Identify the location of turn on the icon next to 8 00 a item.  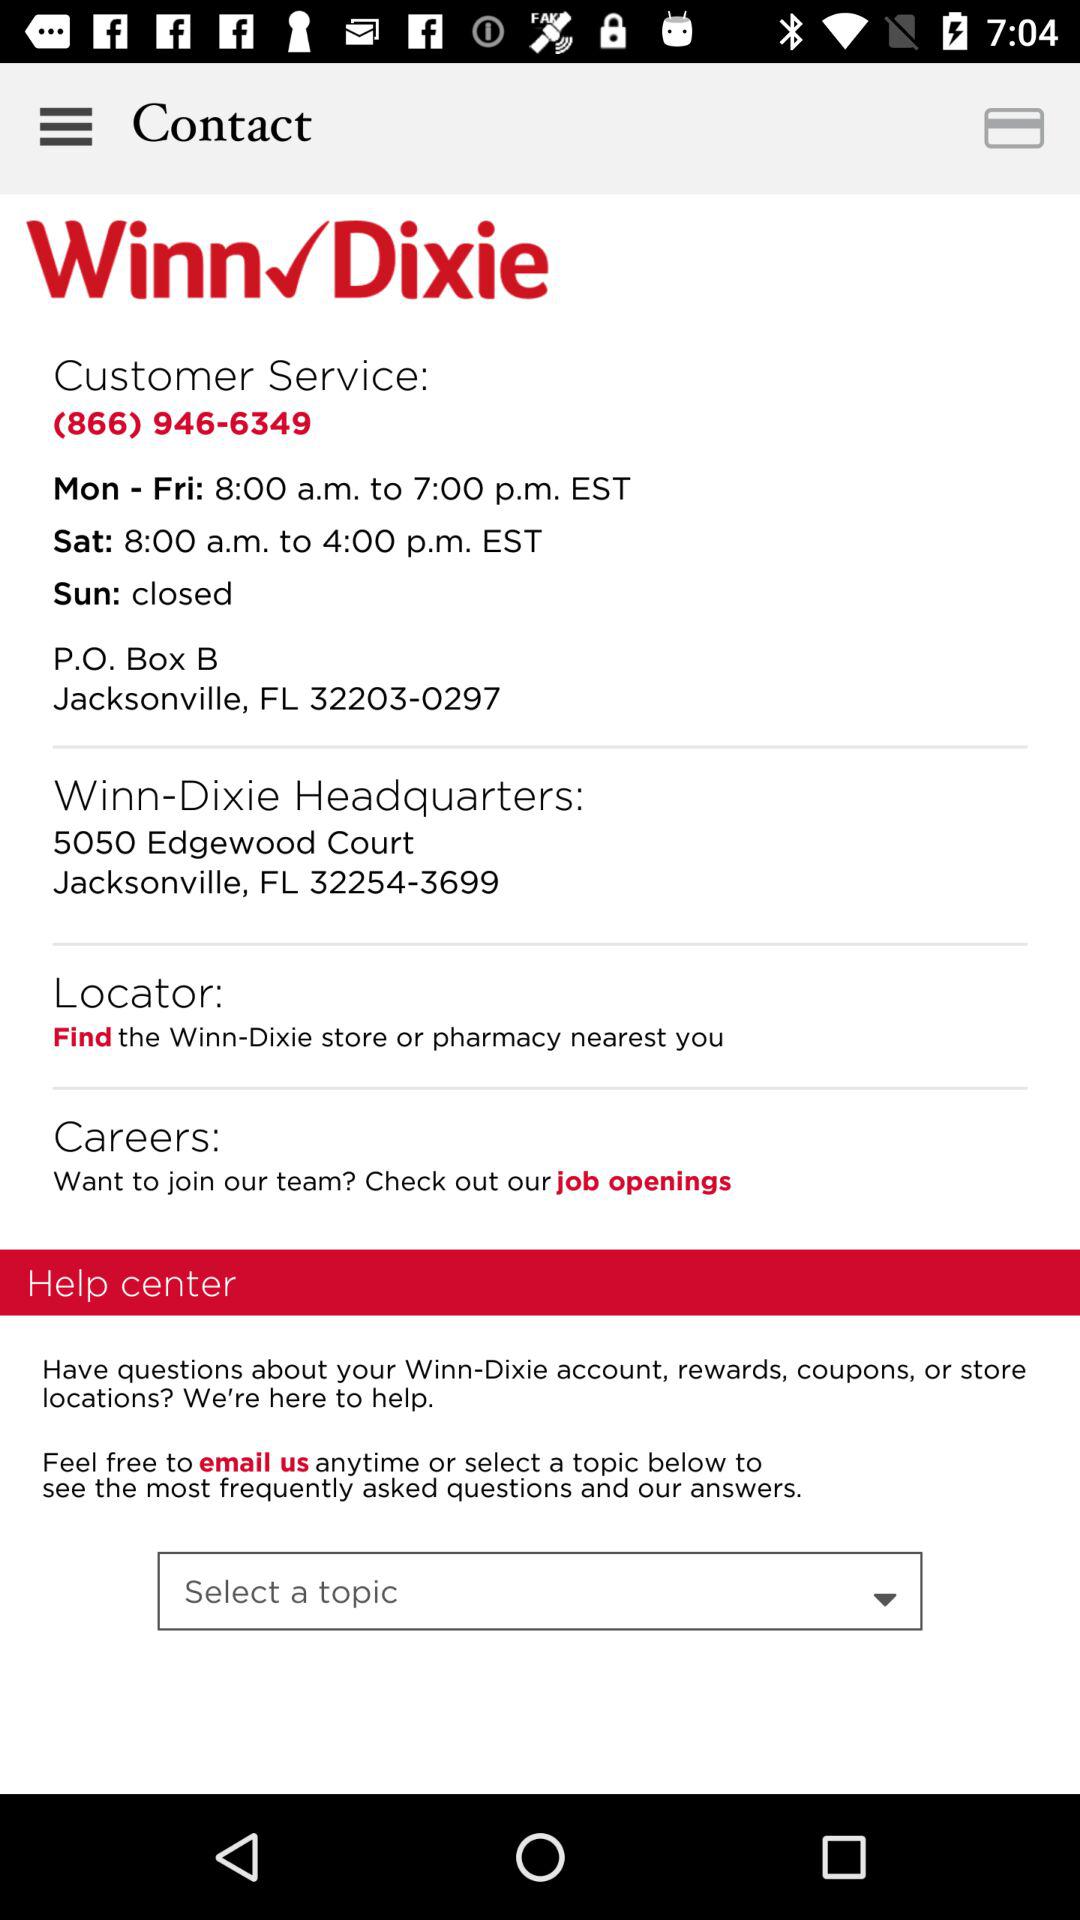
(82, 540).